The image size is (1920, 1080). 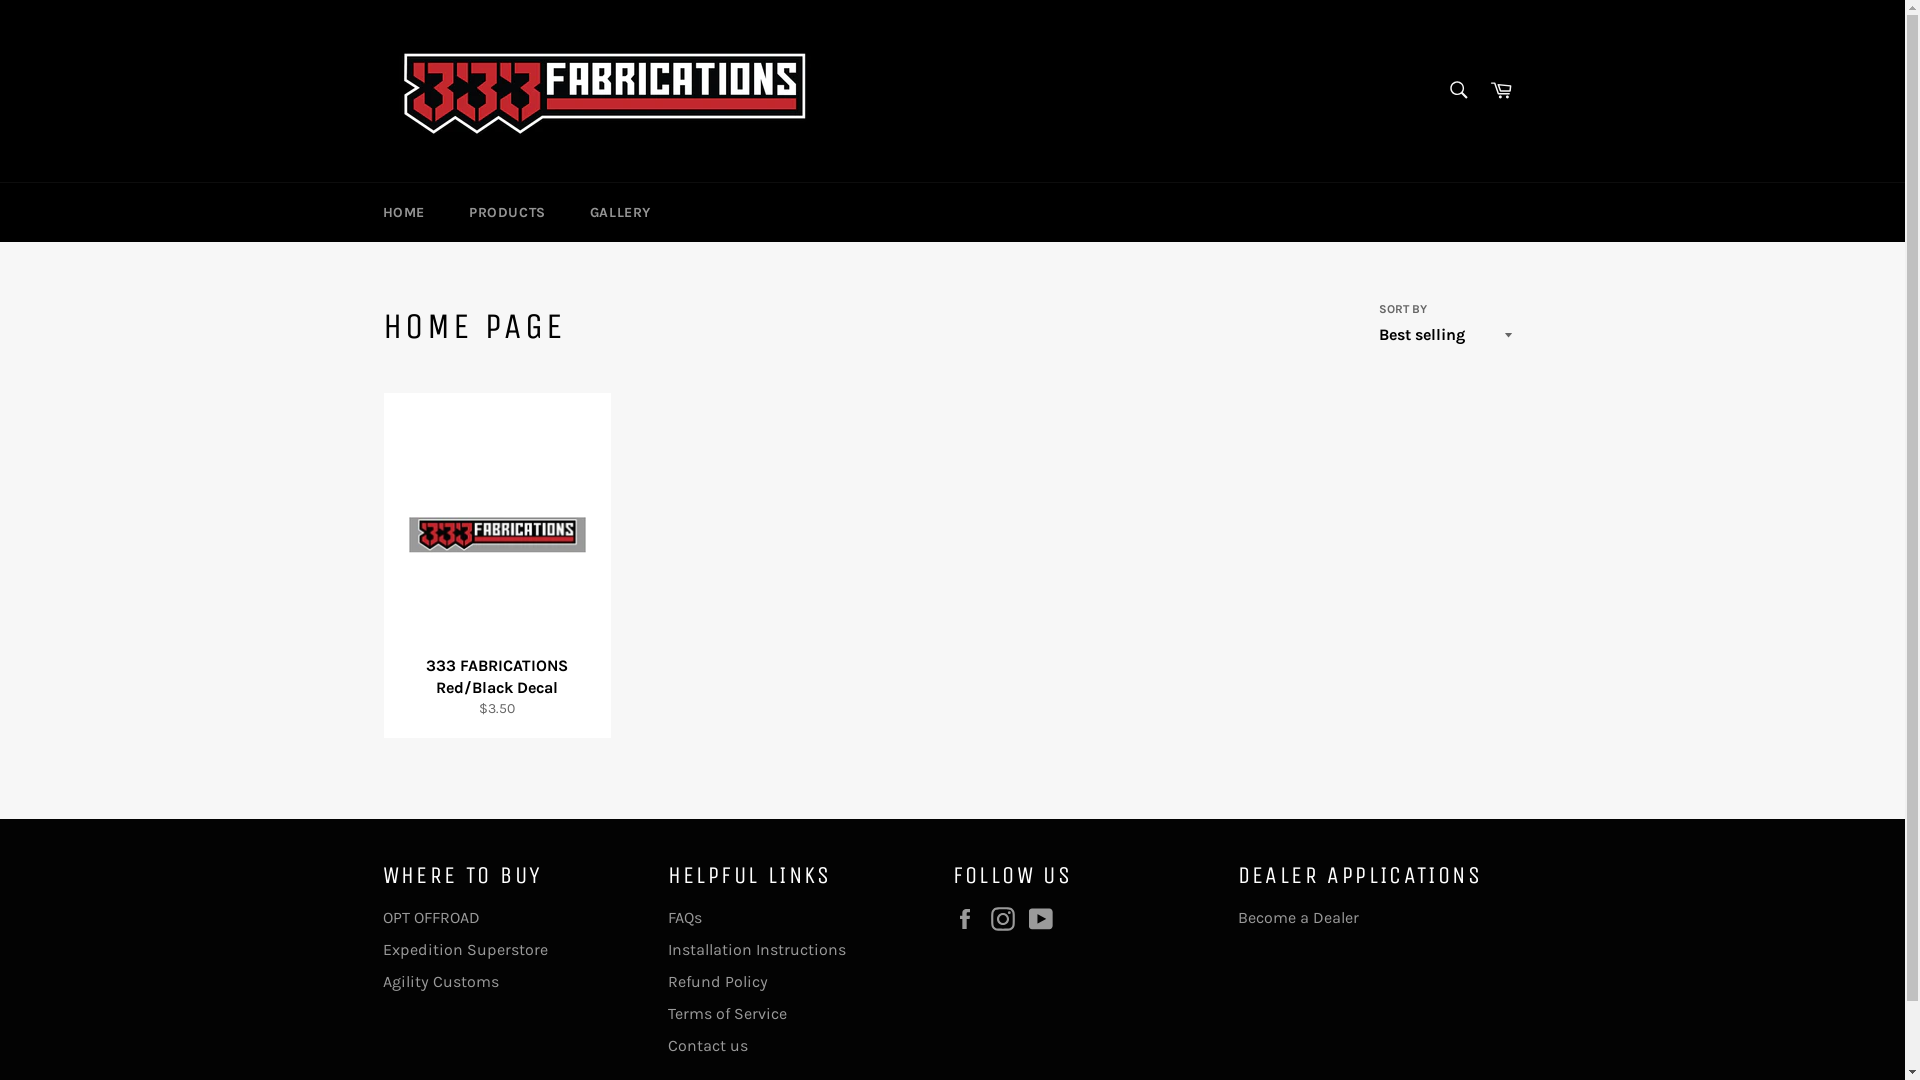 What do you see at coordinates (685, 918) in the screenshot?
I see `FAQs` at bounding box center [685, 918].